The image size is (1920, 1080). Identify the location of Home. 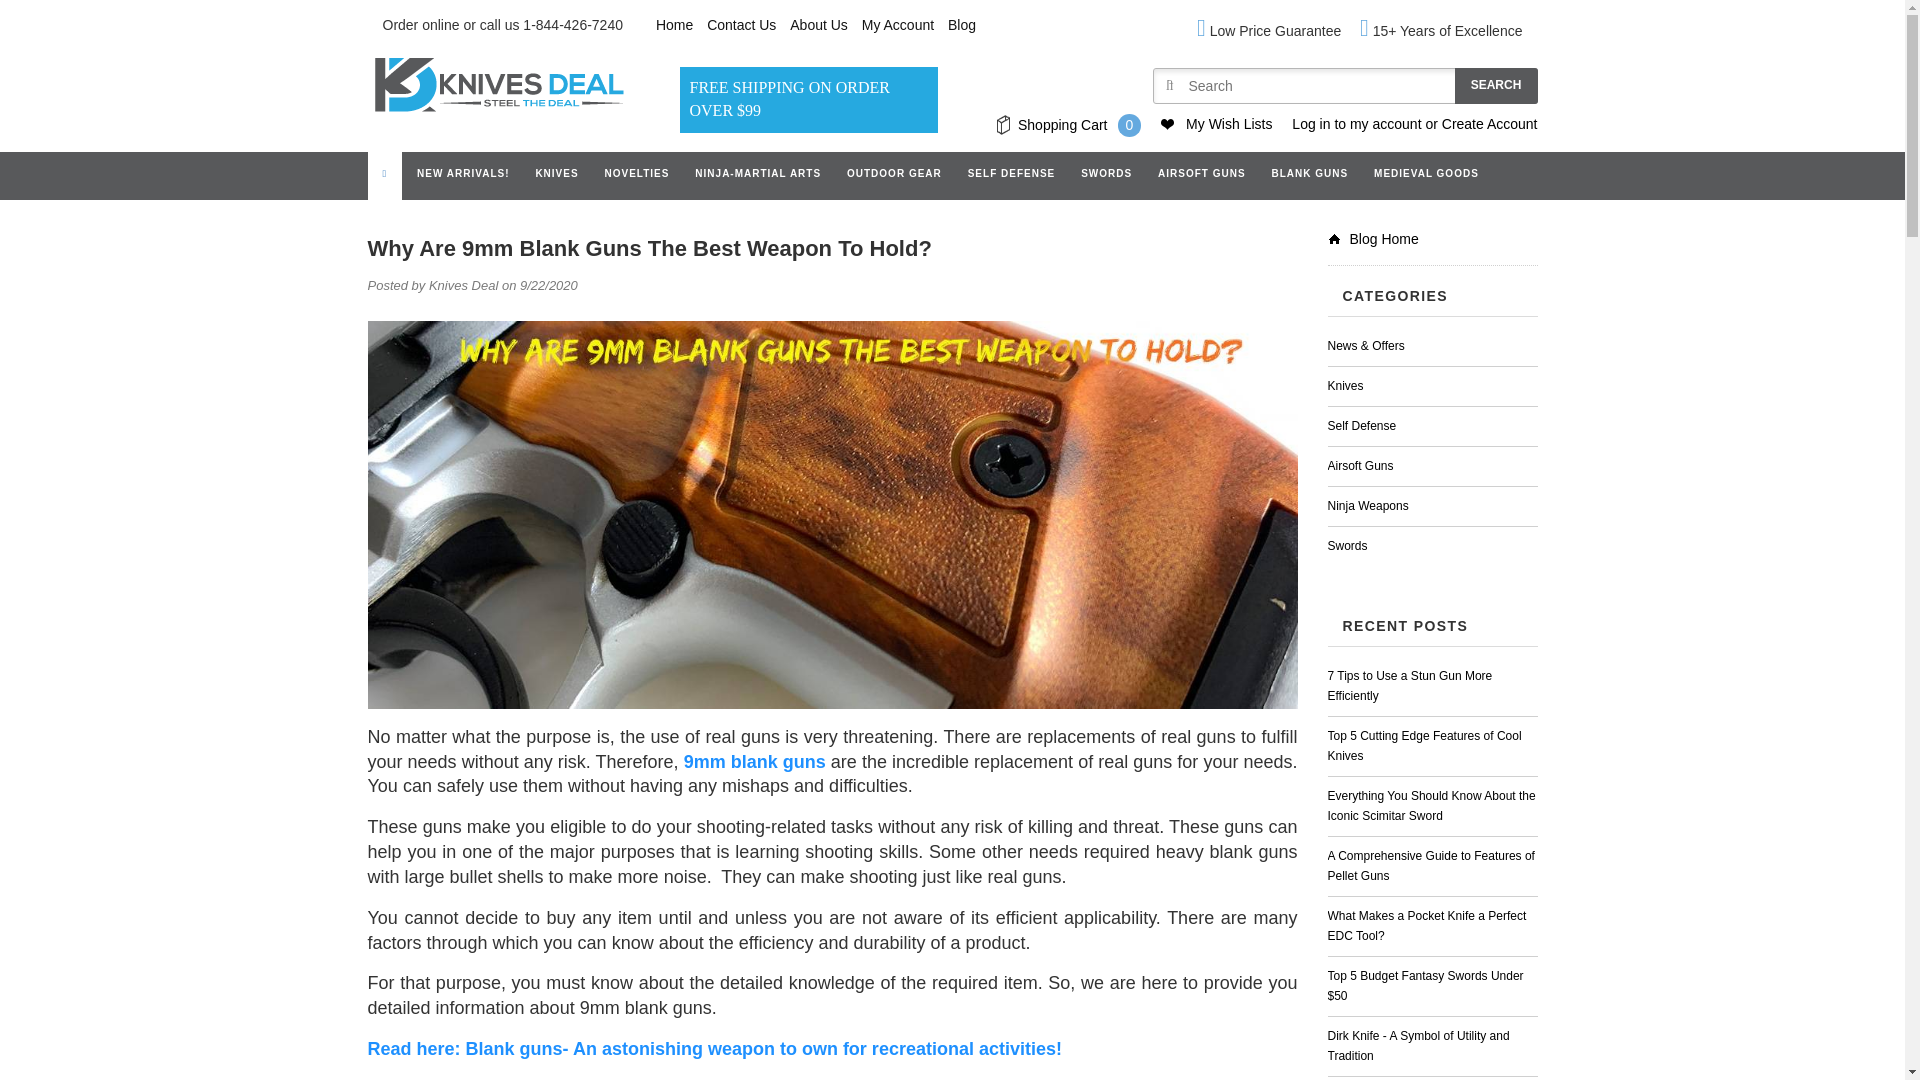
(674, 25).